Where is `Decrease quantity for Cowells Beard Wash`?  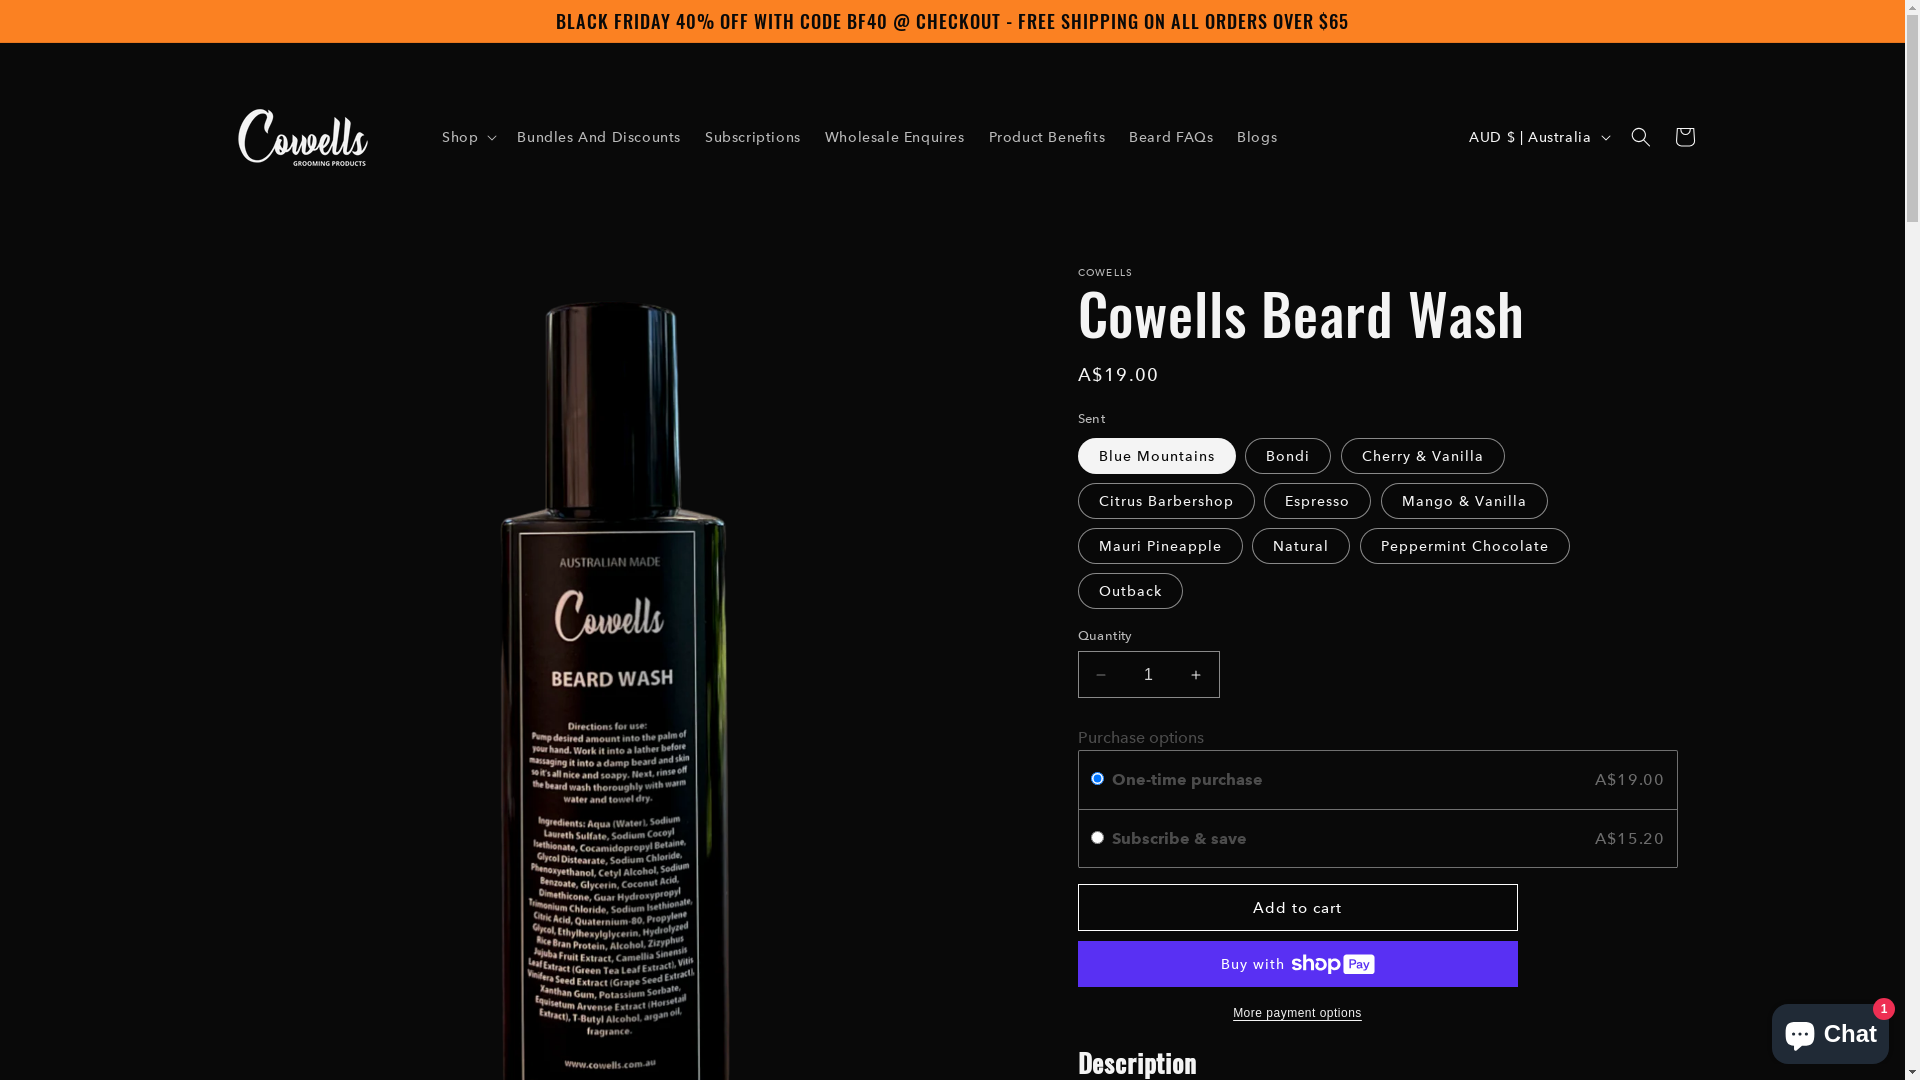
Decrease quantity for Cowells Beard Wash is located at coordinates (1100, 674).